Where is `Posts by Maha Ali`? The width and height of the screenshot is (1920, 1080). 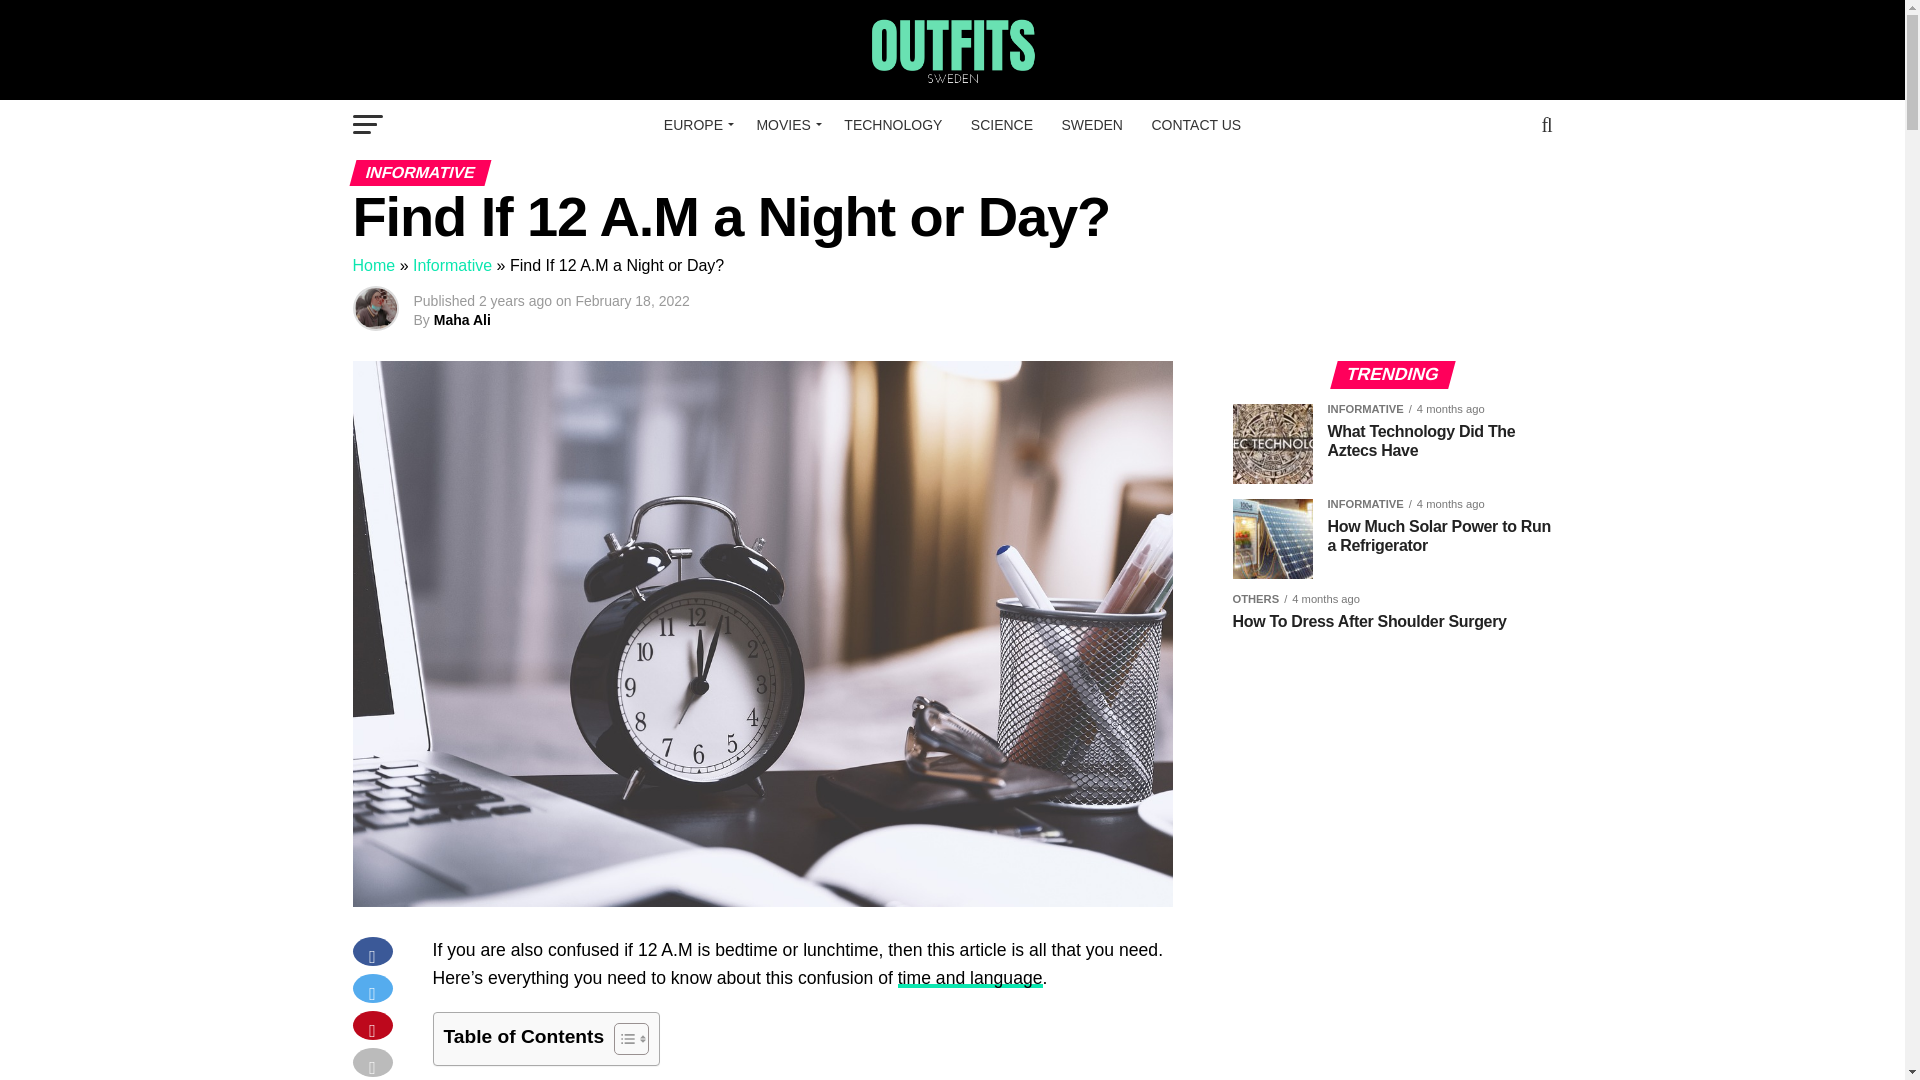 Posts by Maha Ali is located at coordinates (462, 320).